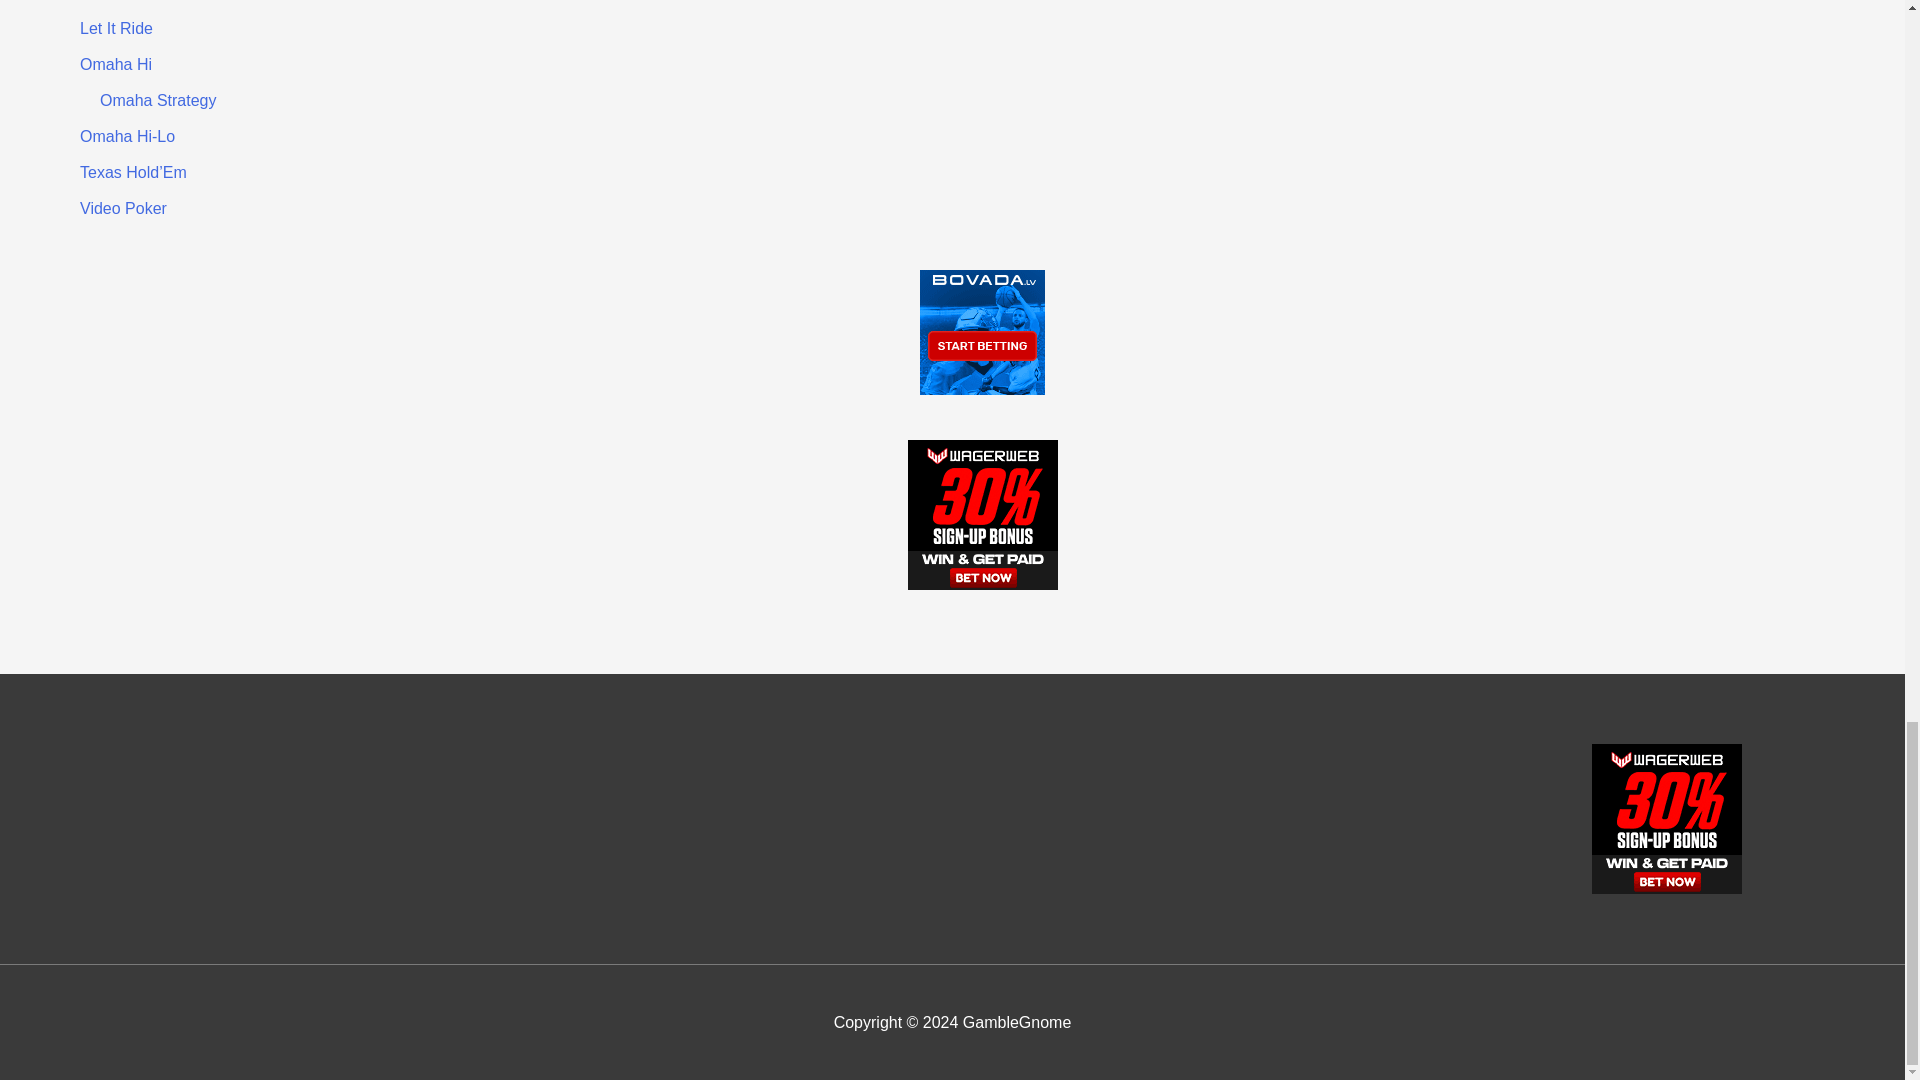 This screenshot has width=1920, height=1080. I want to click on Omaha Hi, so click(116, 64).